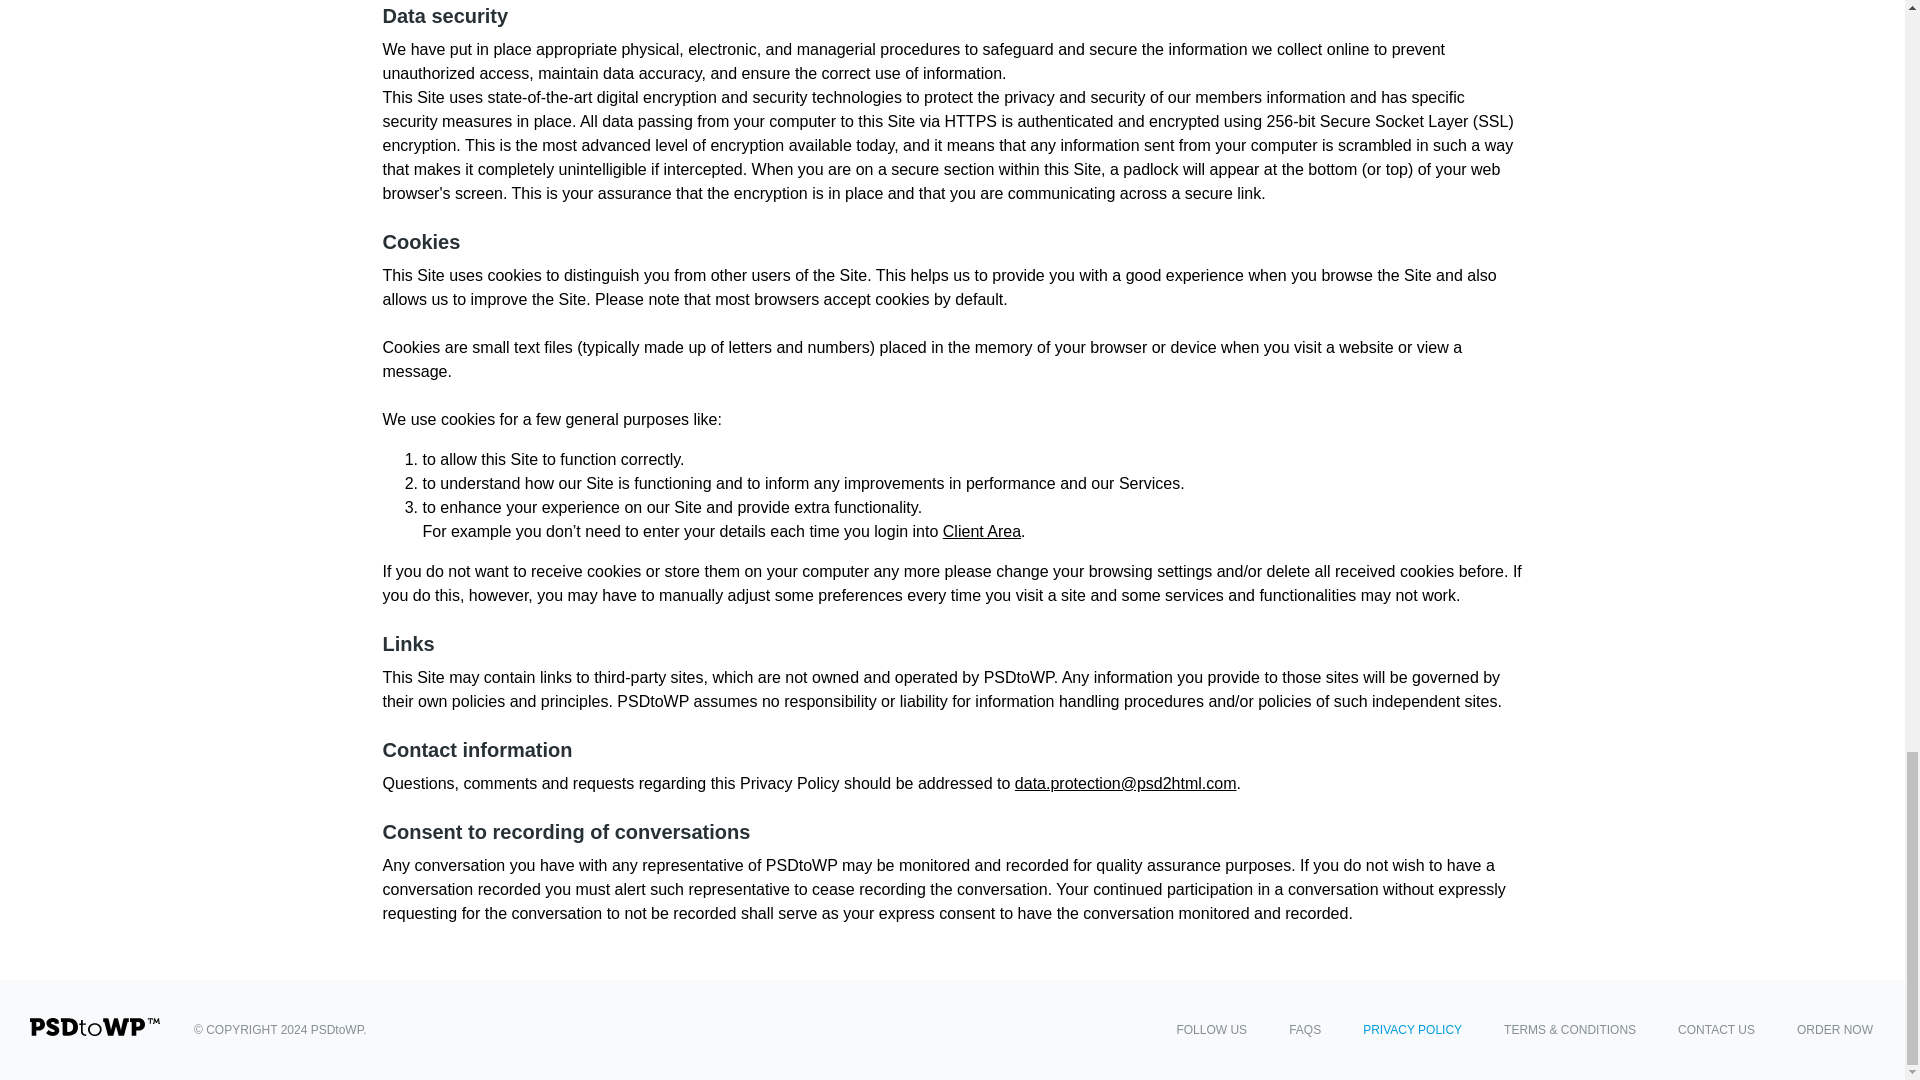  I want to click on FAQS, so click(1304, 1029).